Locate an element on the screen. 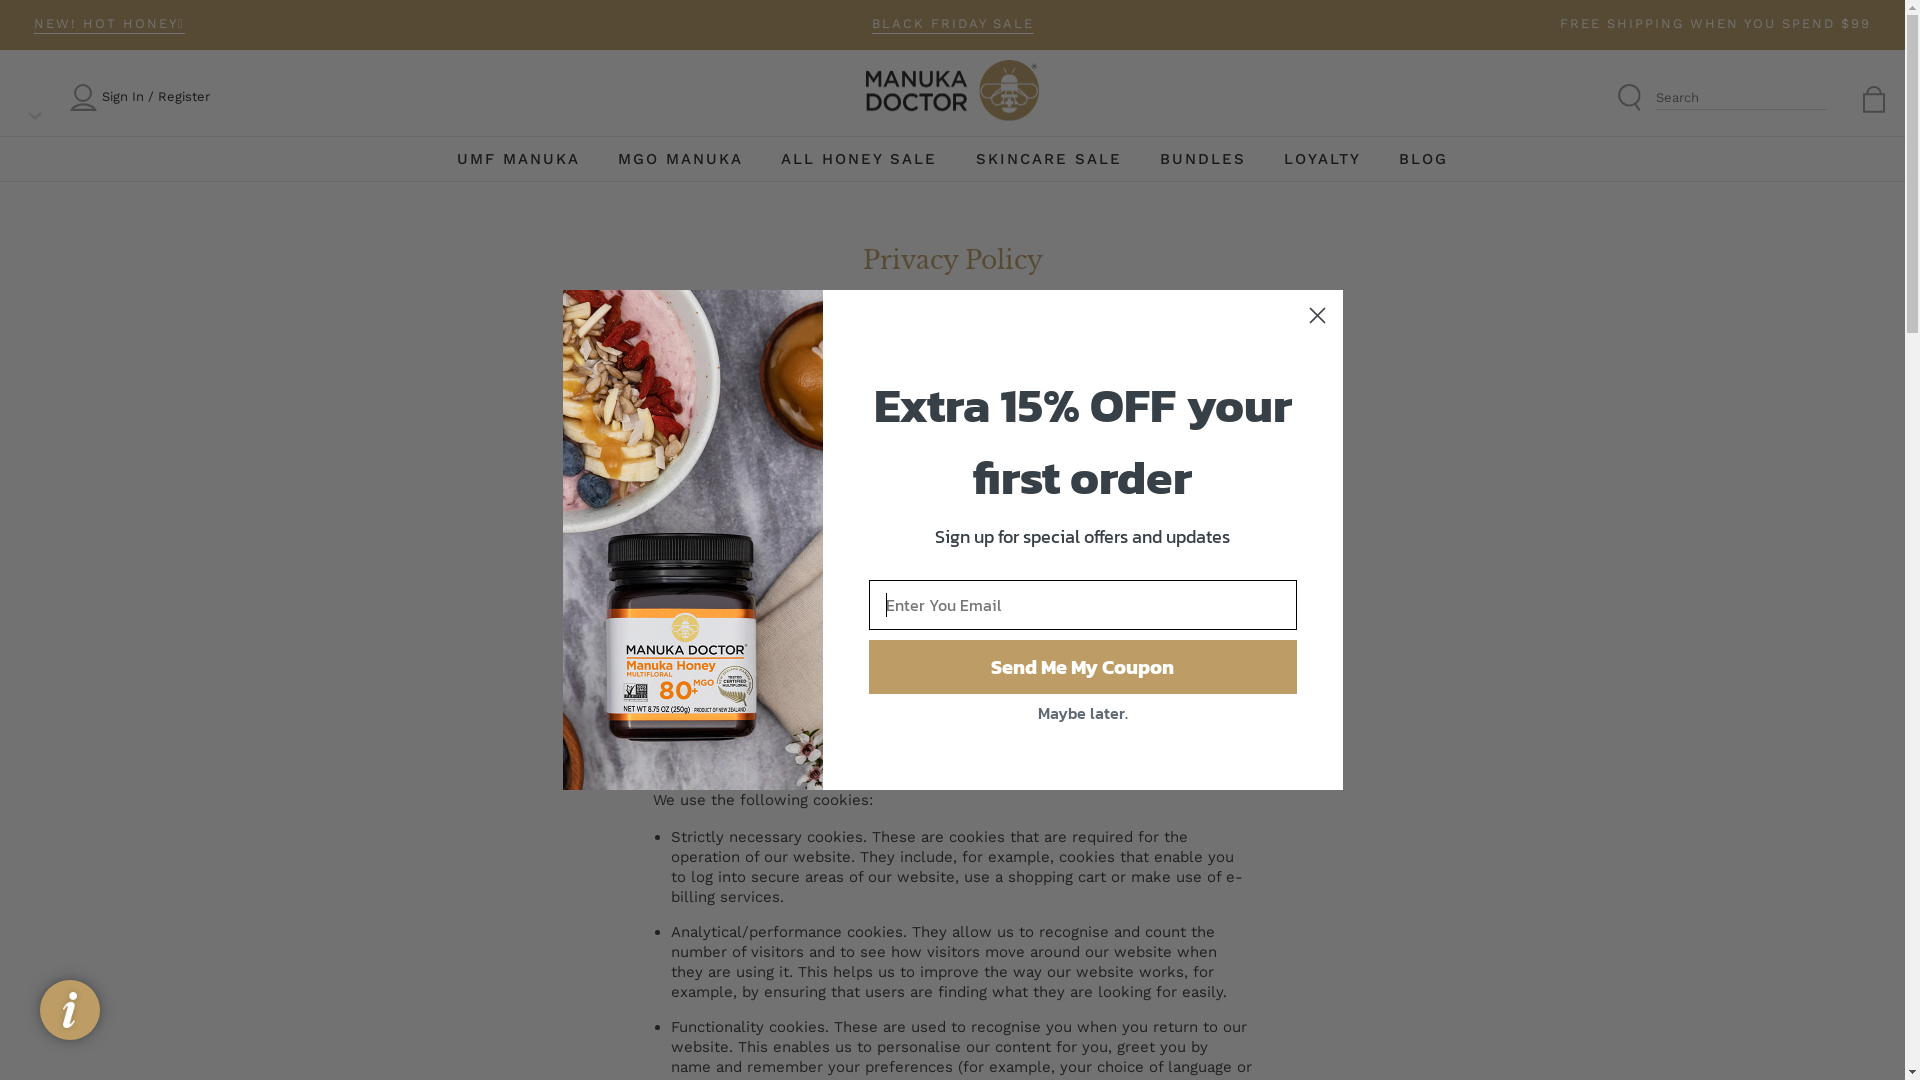 Image resolution: width=1920 pixels, height=1080 pixels. US is located at coordinates (872, 590).